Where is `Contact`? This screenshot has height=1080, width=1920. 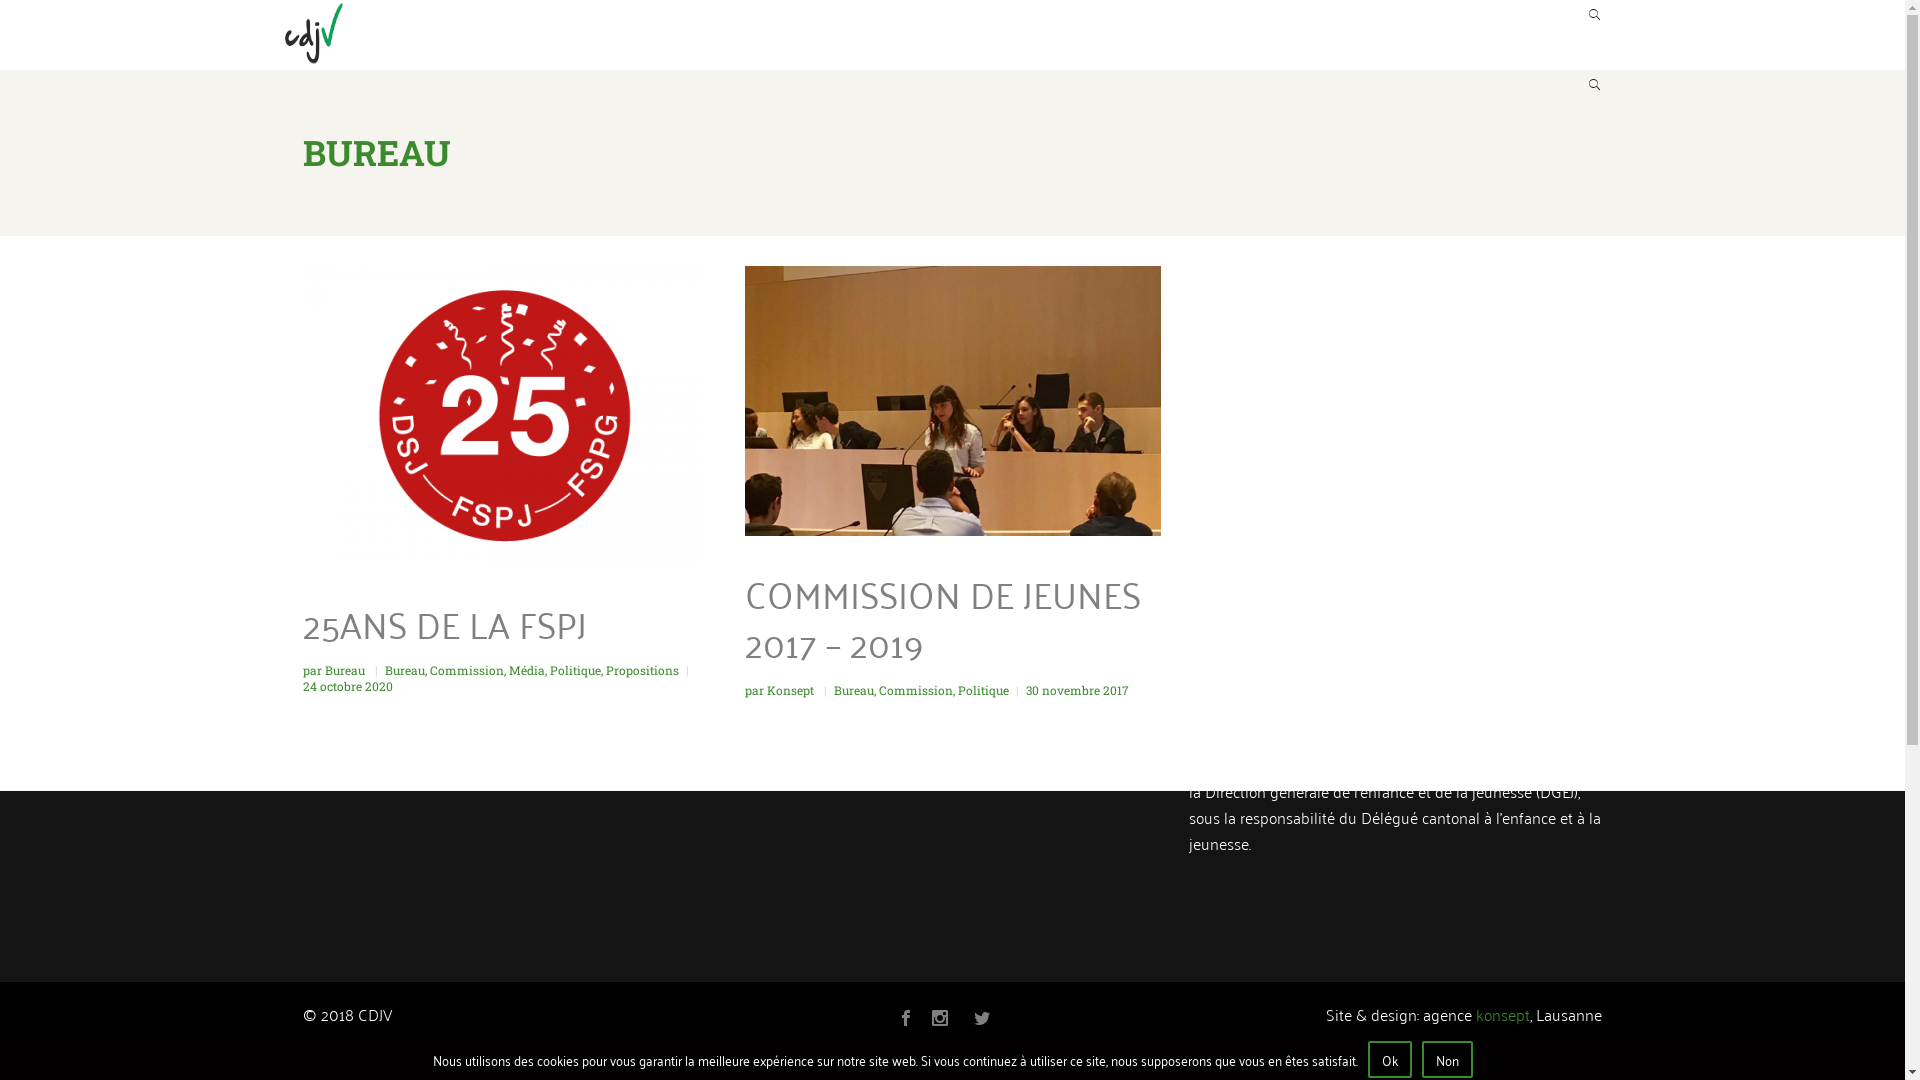
Contact is located at coordinates (1552, 34).